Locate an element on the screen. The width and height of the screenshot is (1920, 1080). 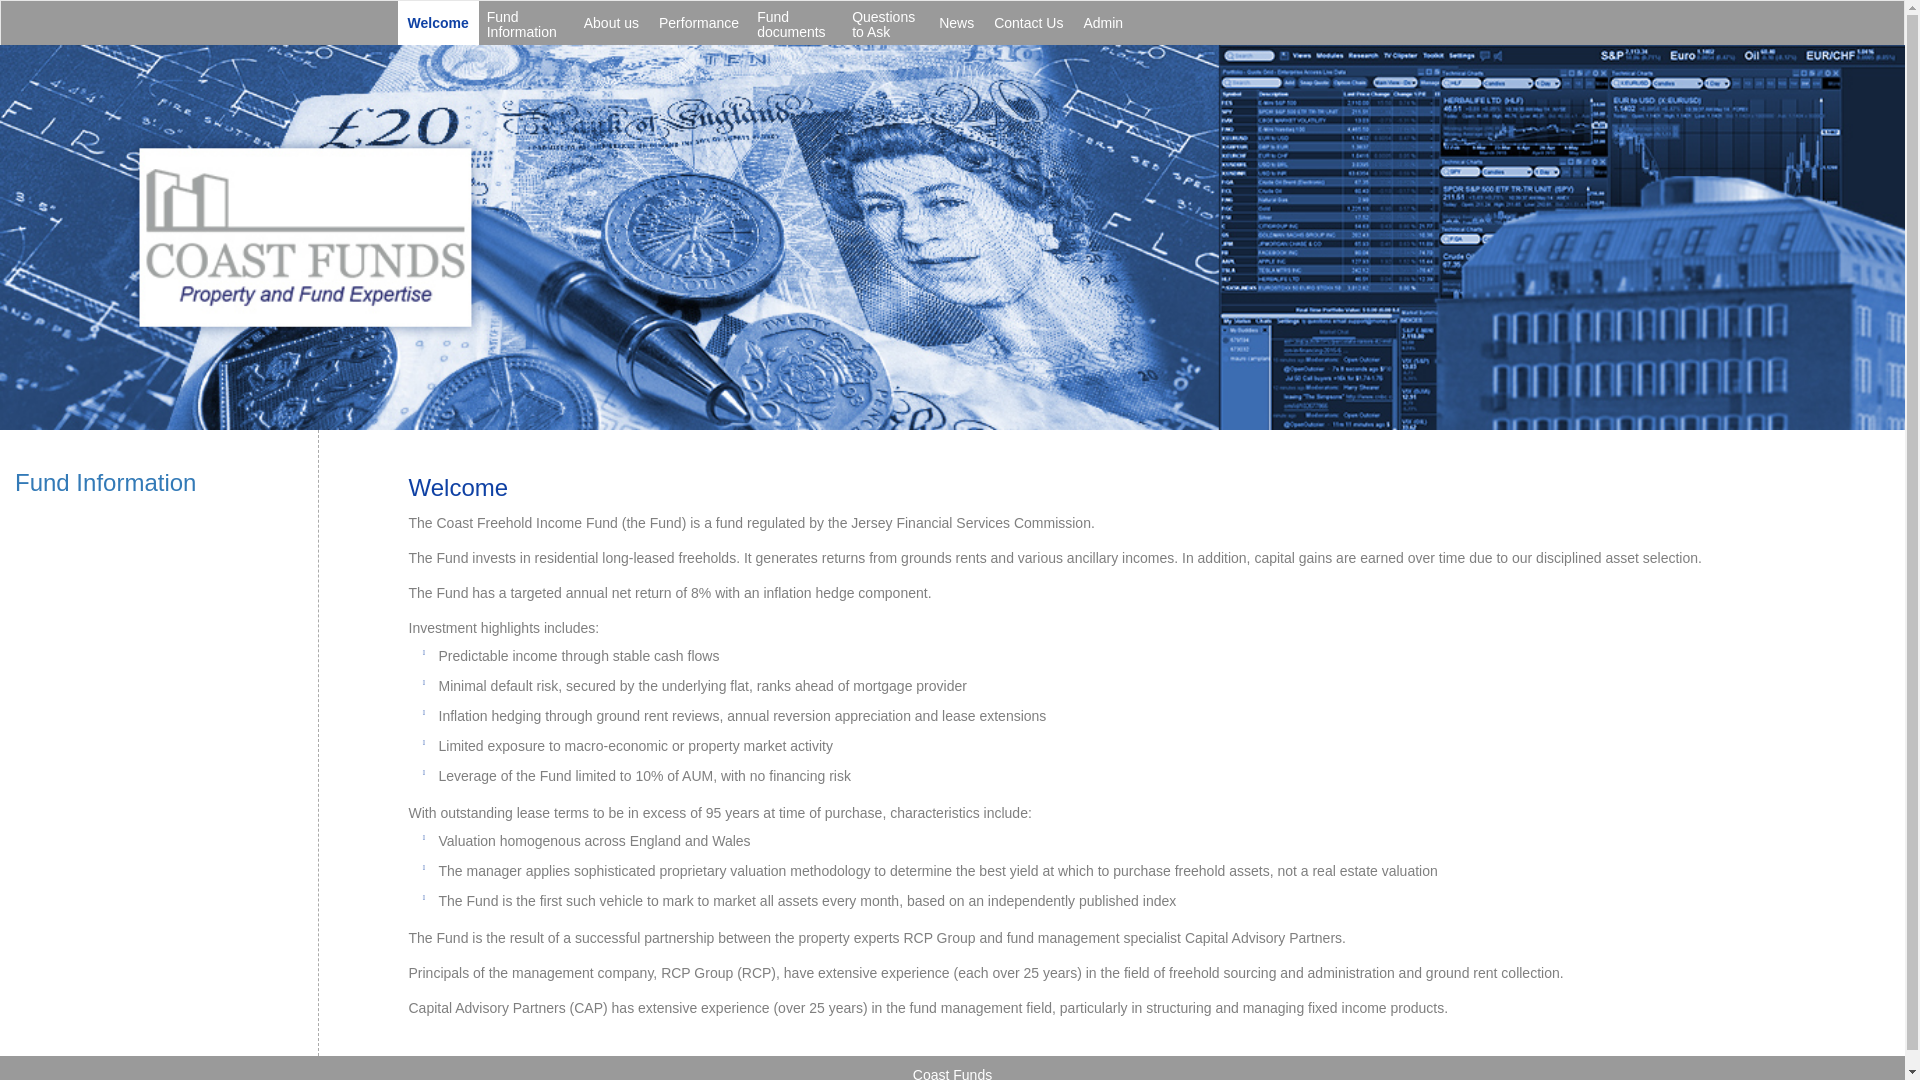
Questions to Ask is located at coordinates (886, 23).